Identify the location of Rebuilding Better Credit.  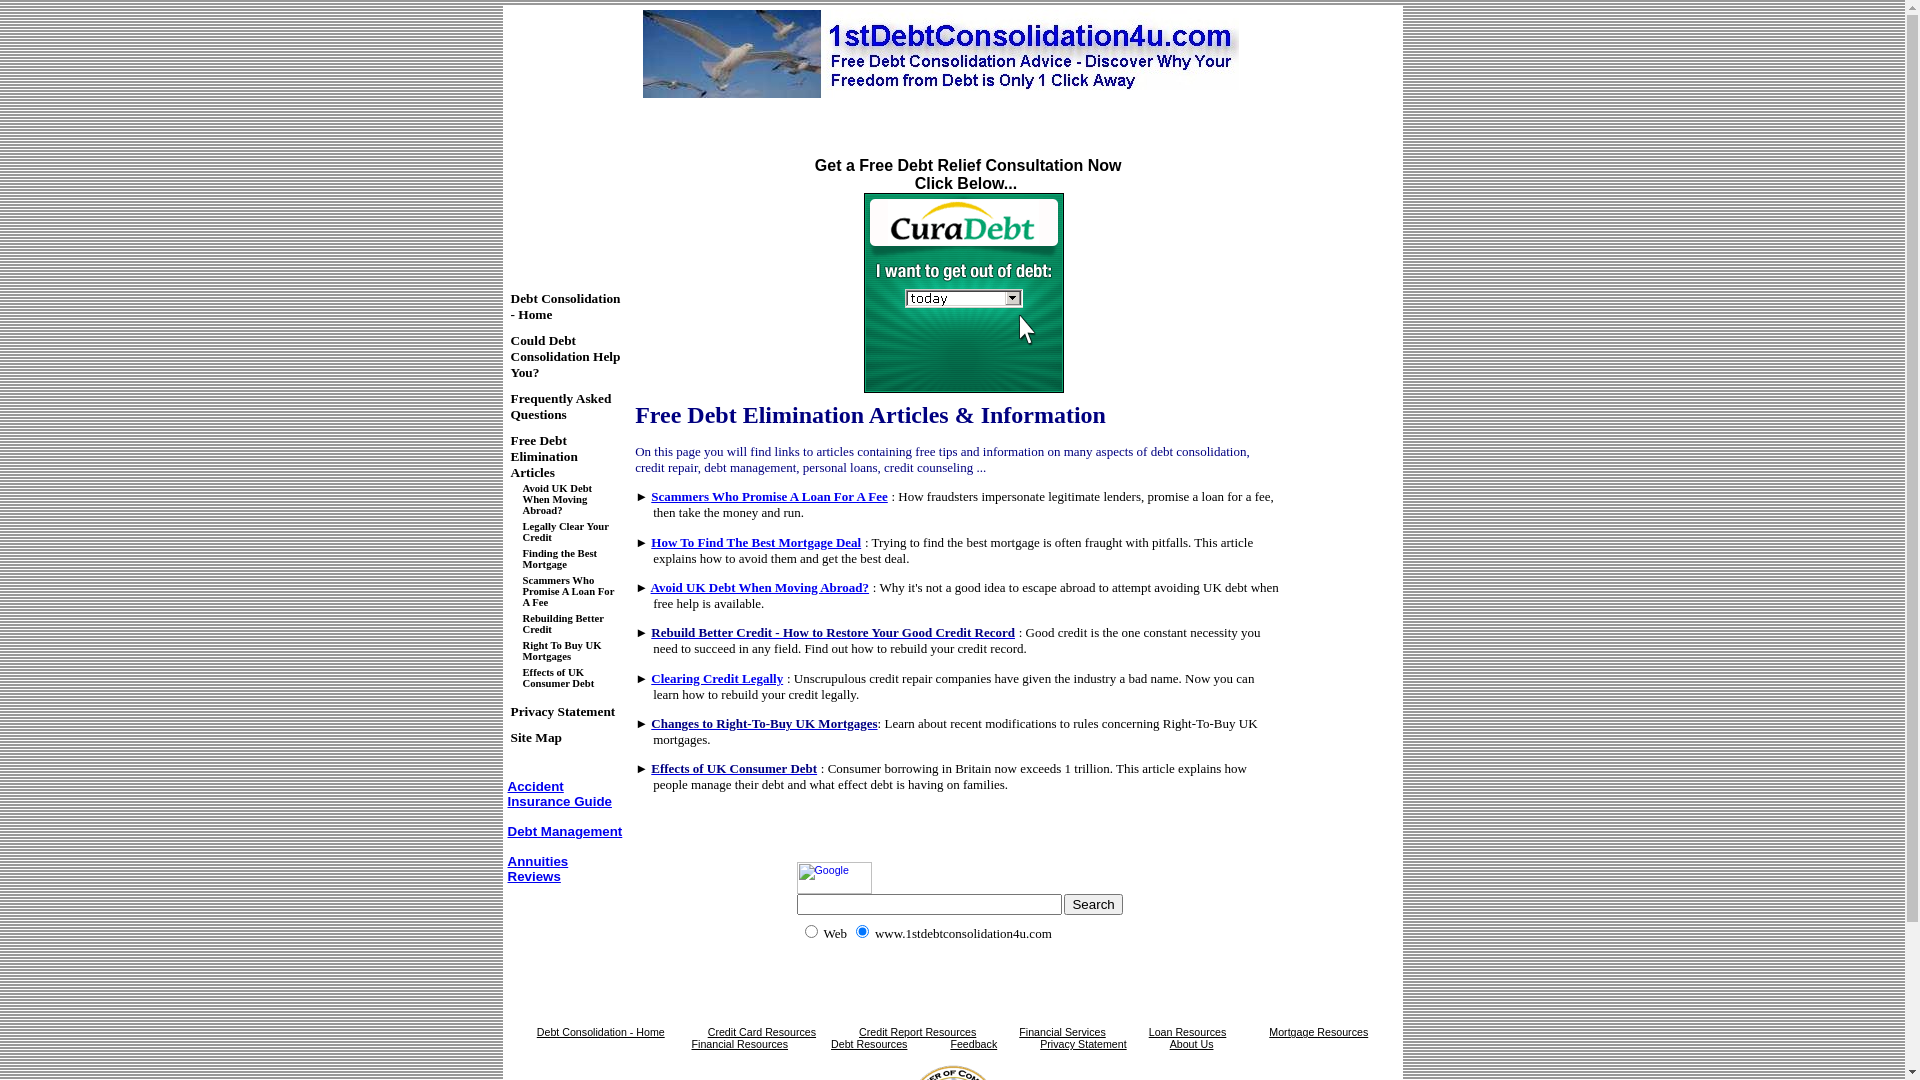
(562, 623).